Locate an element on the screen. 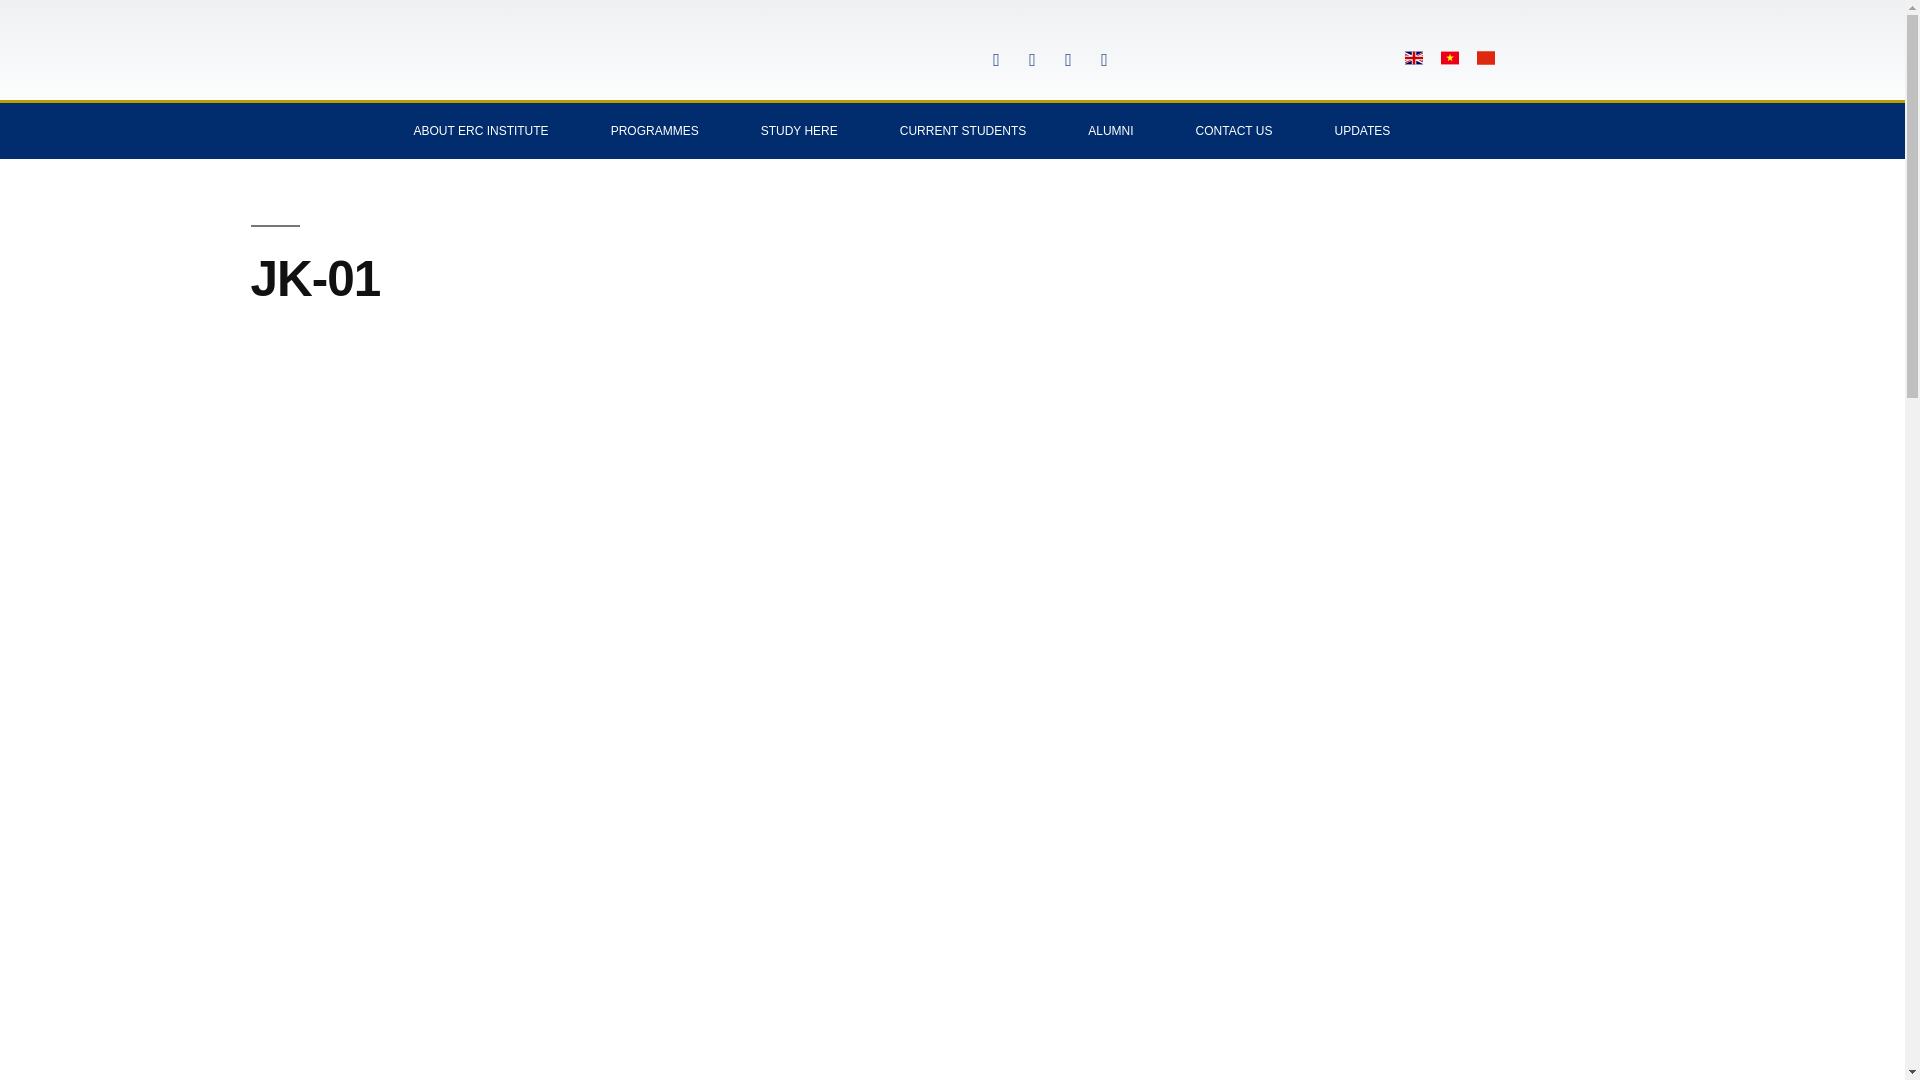 Image resolution: width=1920 pixels, height=1080 pixels. STUDY HERE is located at coordinates (799, 130).